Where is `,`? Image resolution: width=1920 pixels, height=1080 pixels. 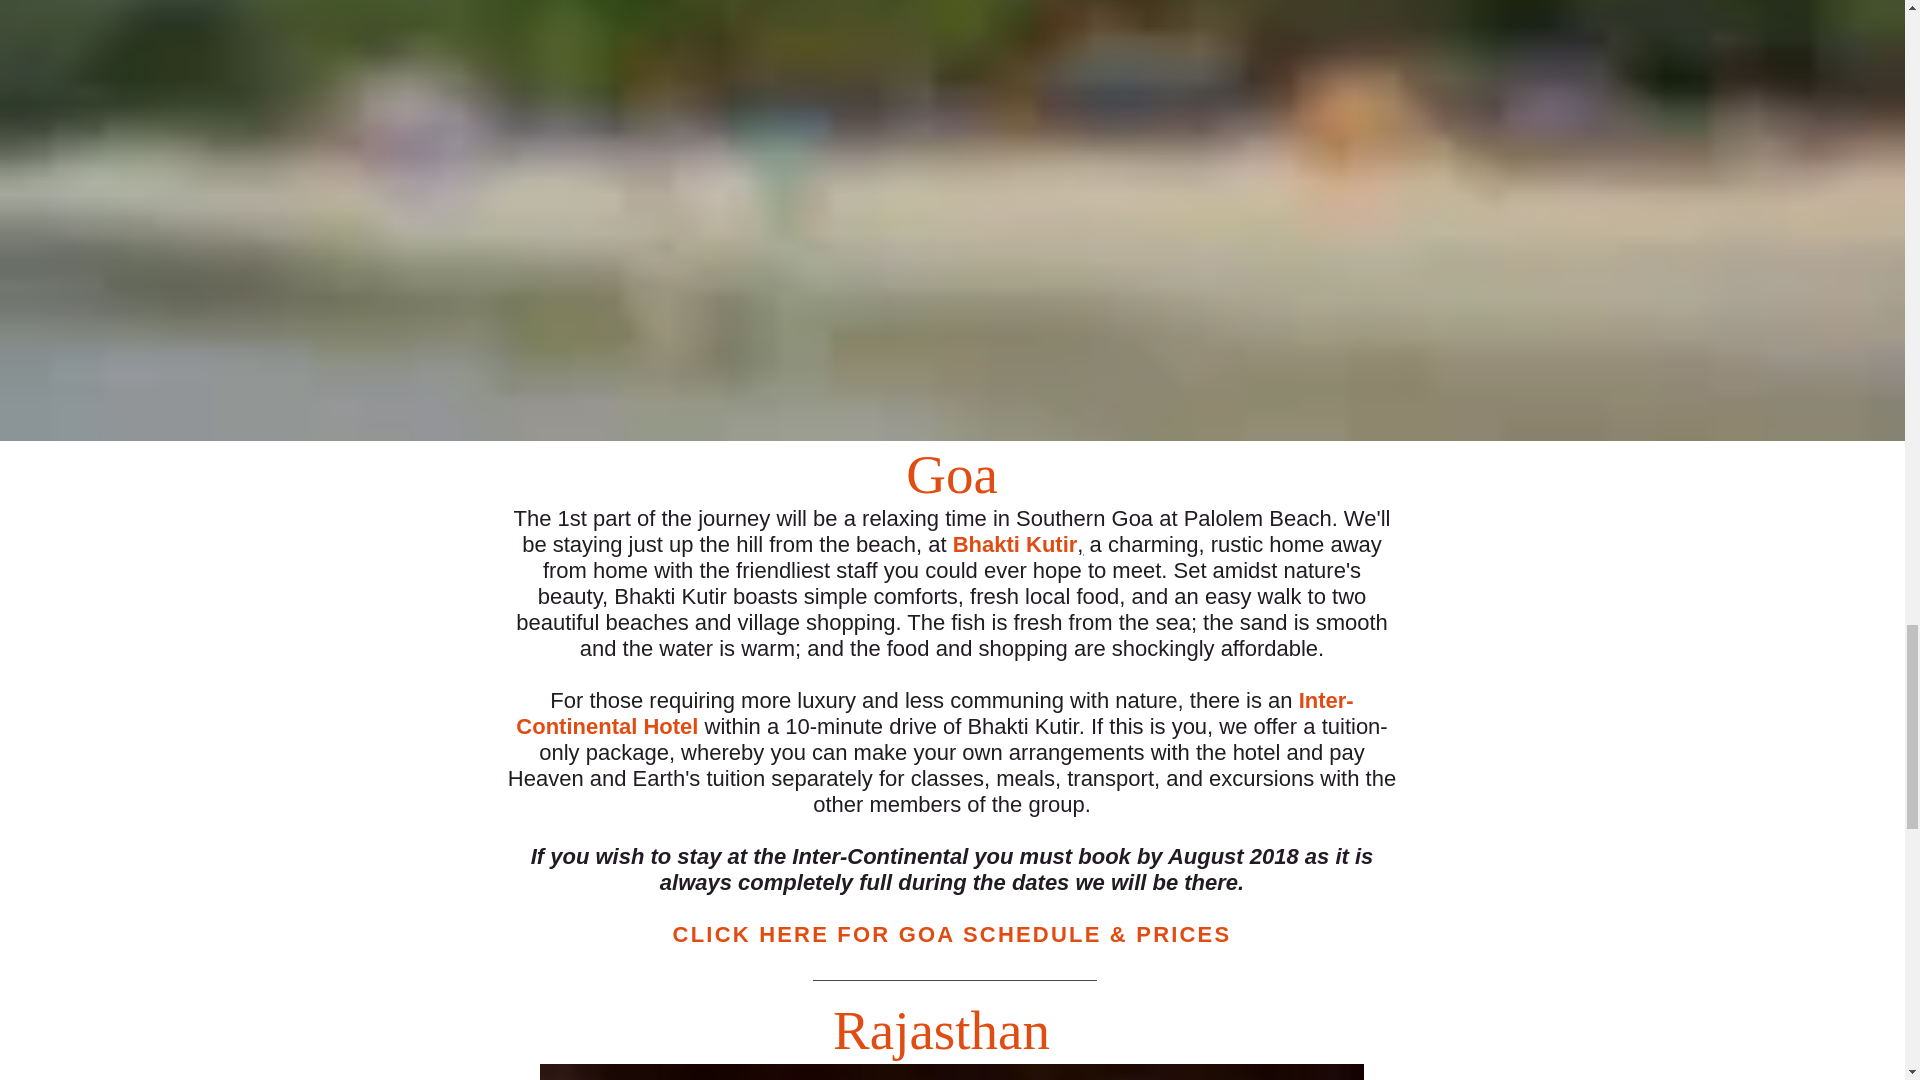
, is located at coordinates (1080, 544).